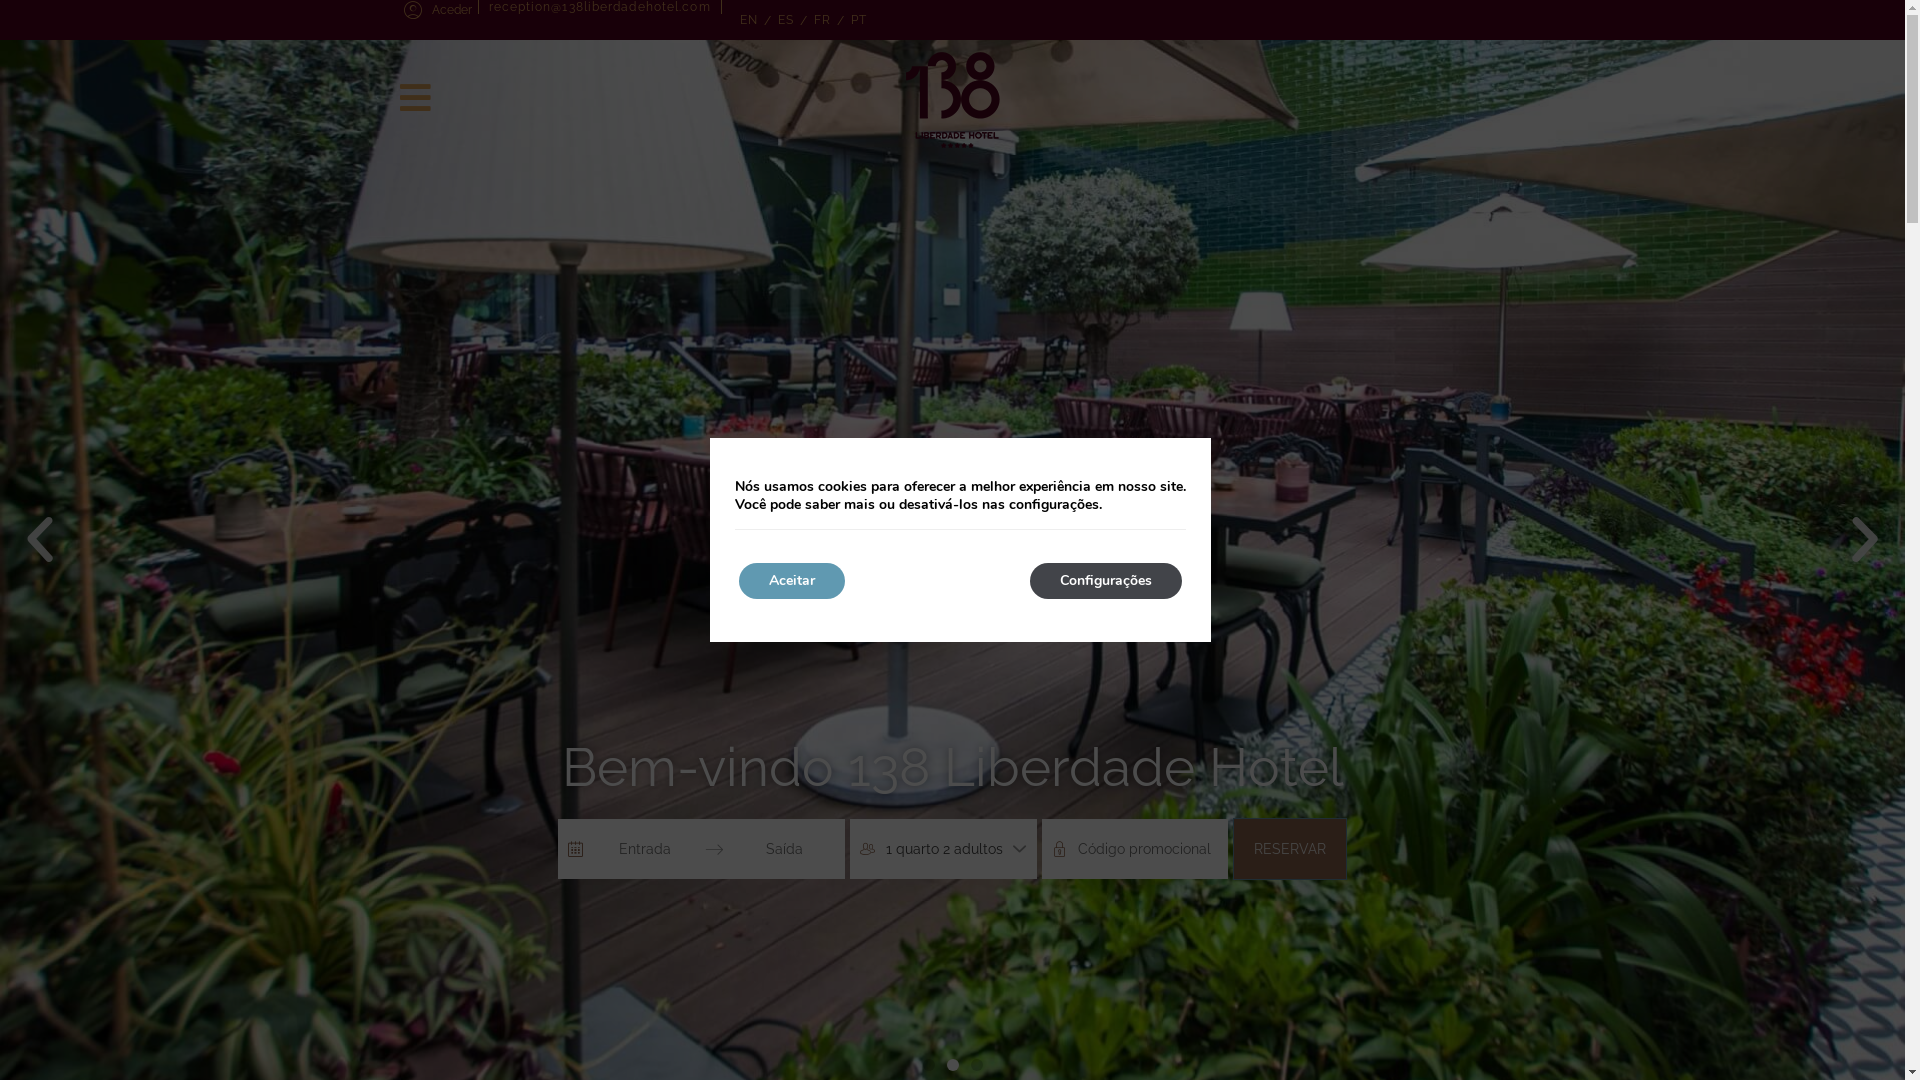 The width and height of the screenshot is (1920, 1080). What do you see at coordinates (599, 7) in the screenshot?
I see `reception@138liberdadehotel.com` at bounding box center [599, 7].